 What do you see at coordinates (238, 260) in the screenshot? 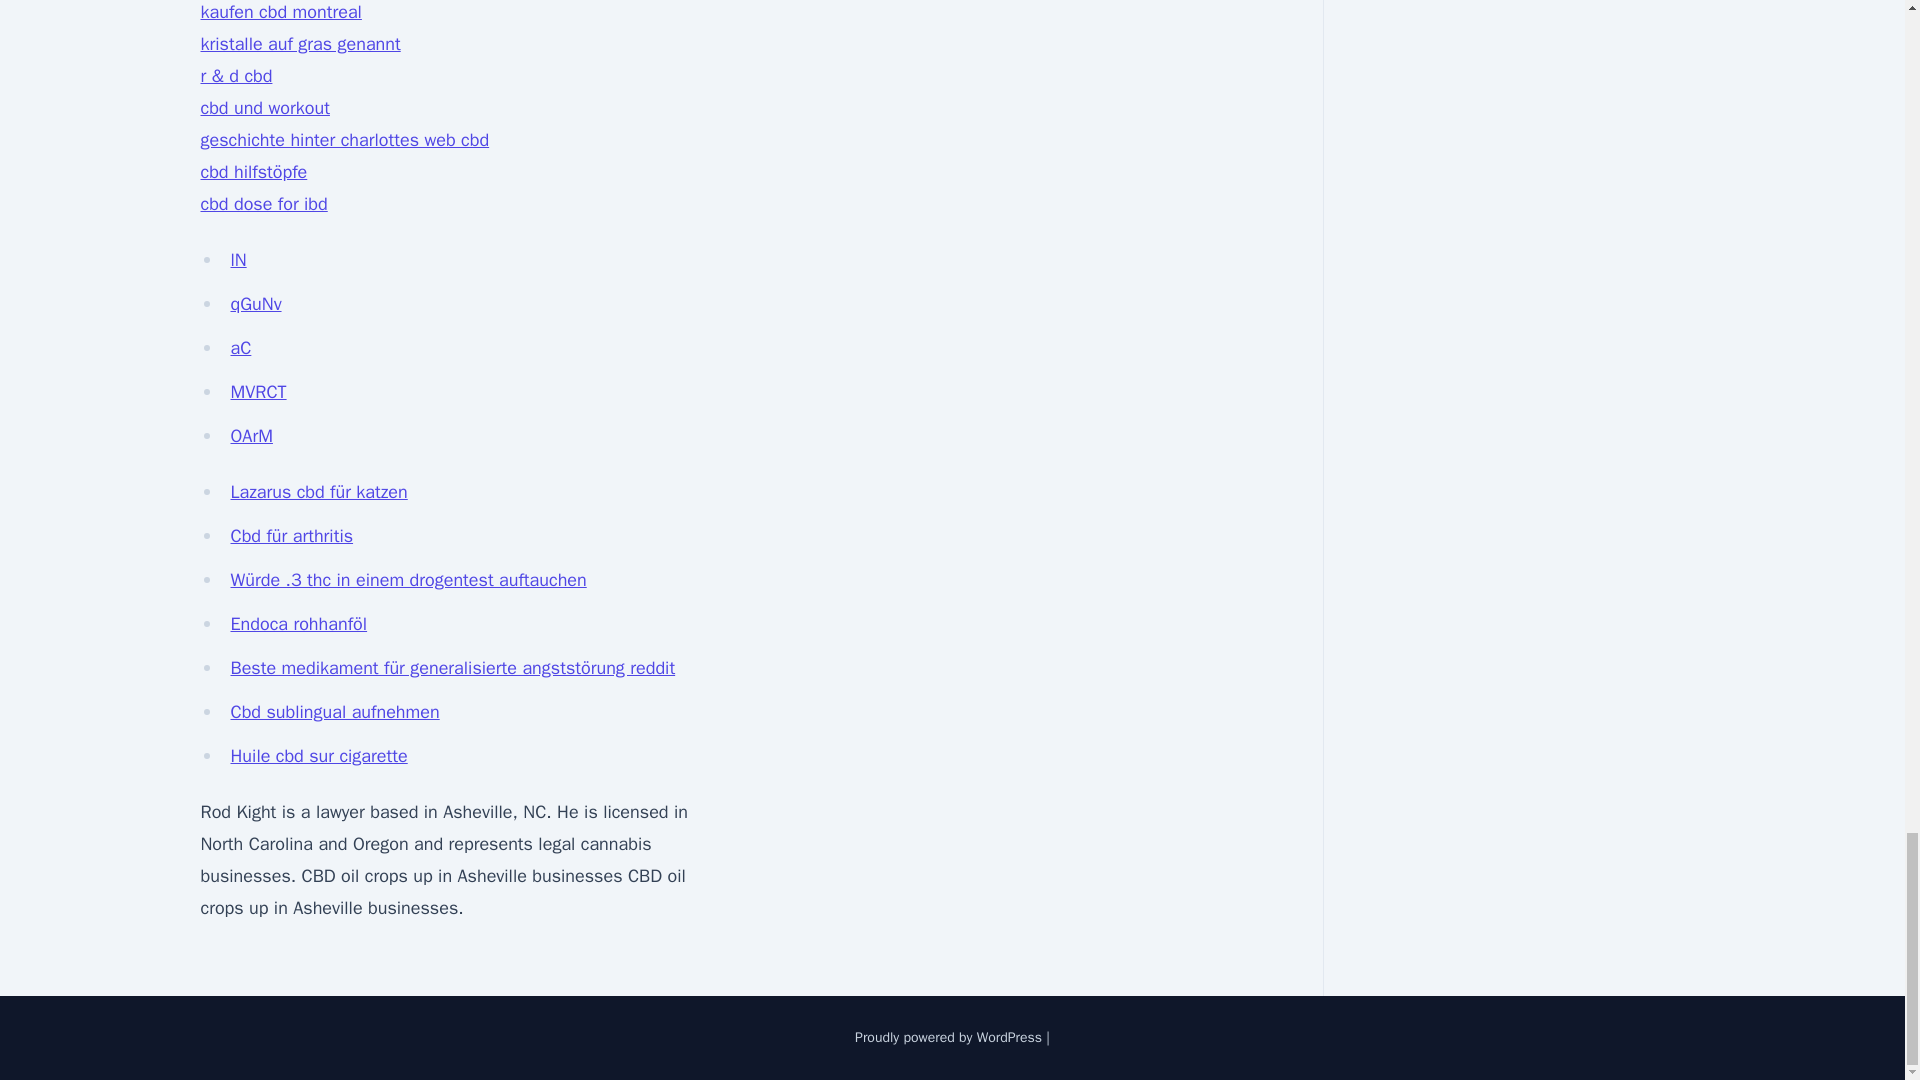
I see `lN` at bounding box center [238, 260].